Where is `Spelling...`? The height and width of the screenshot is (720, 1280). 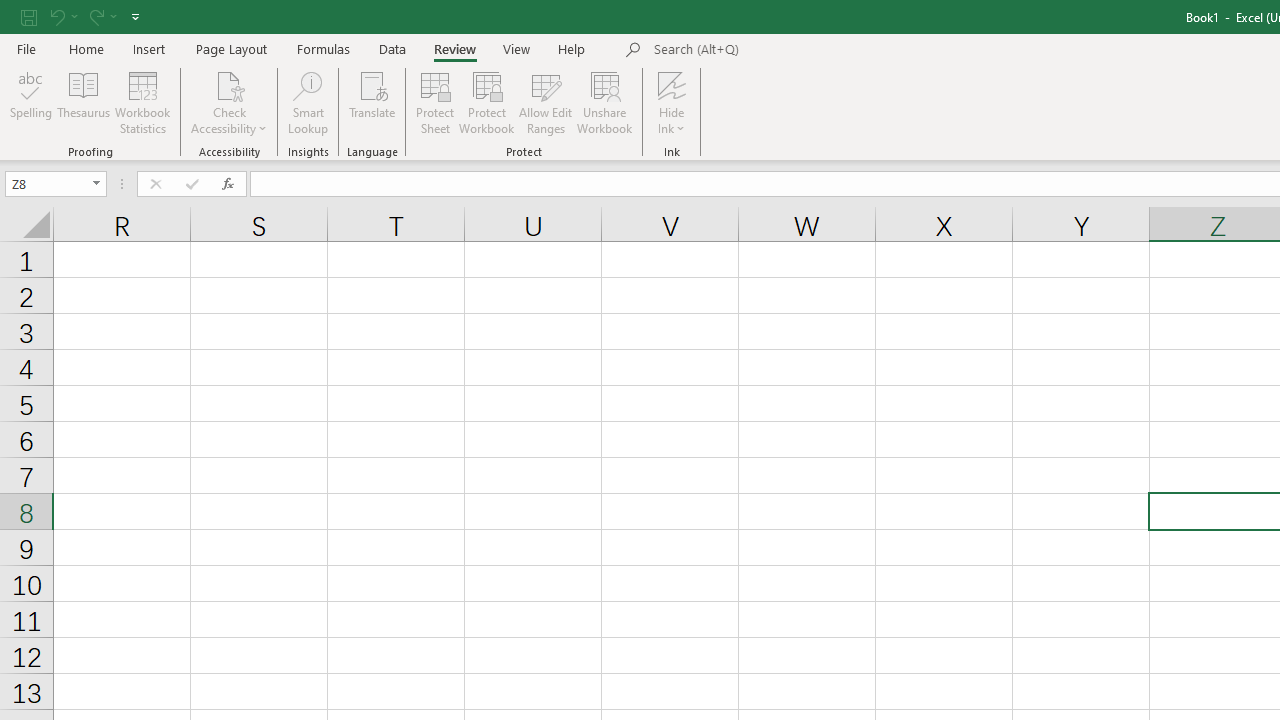 Spelling... is located at coordinates (31, 102).